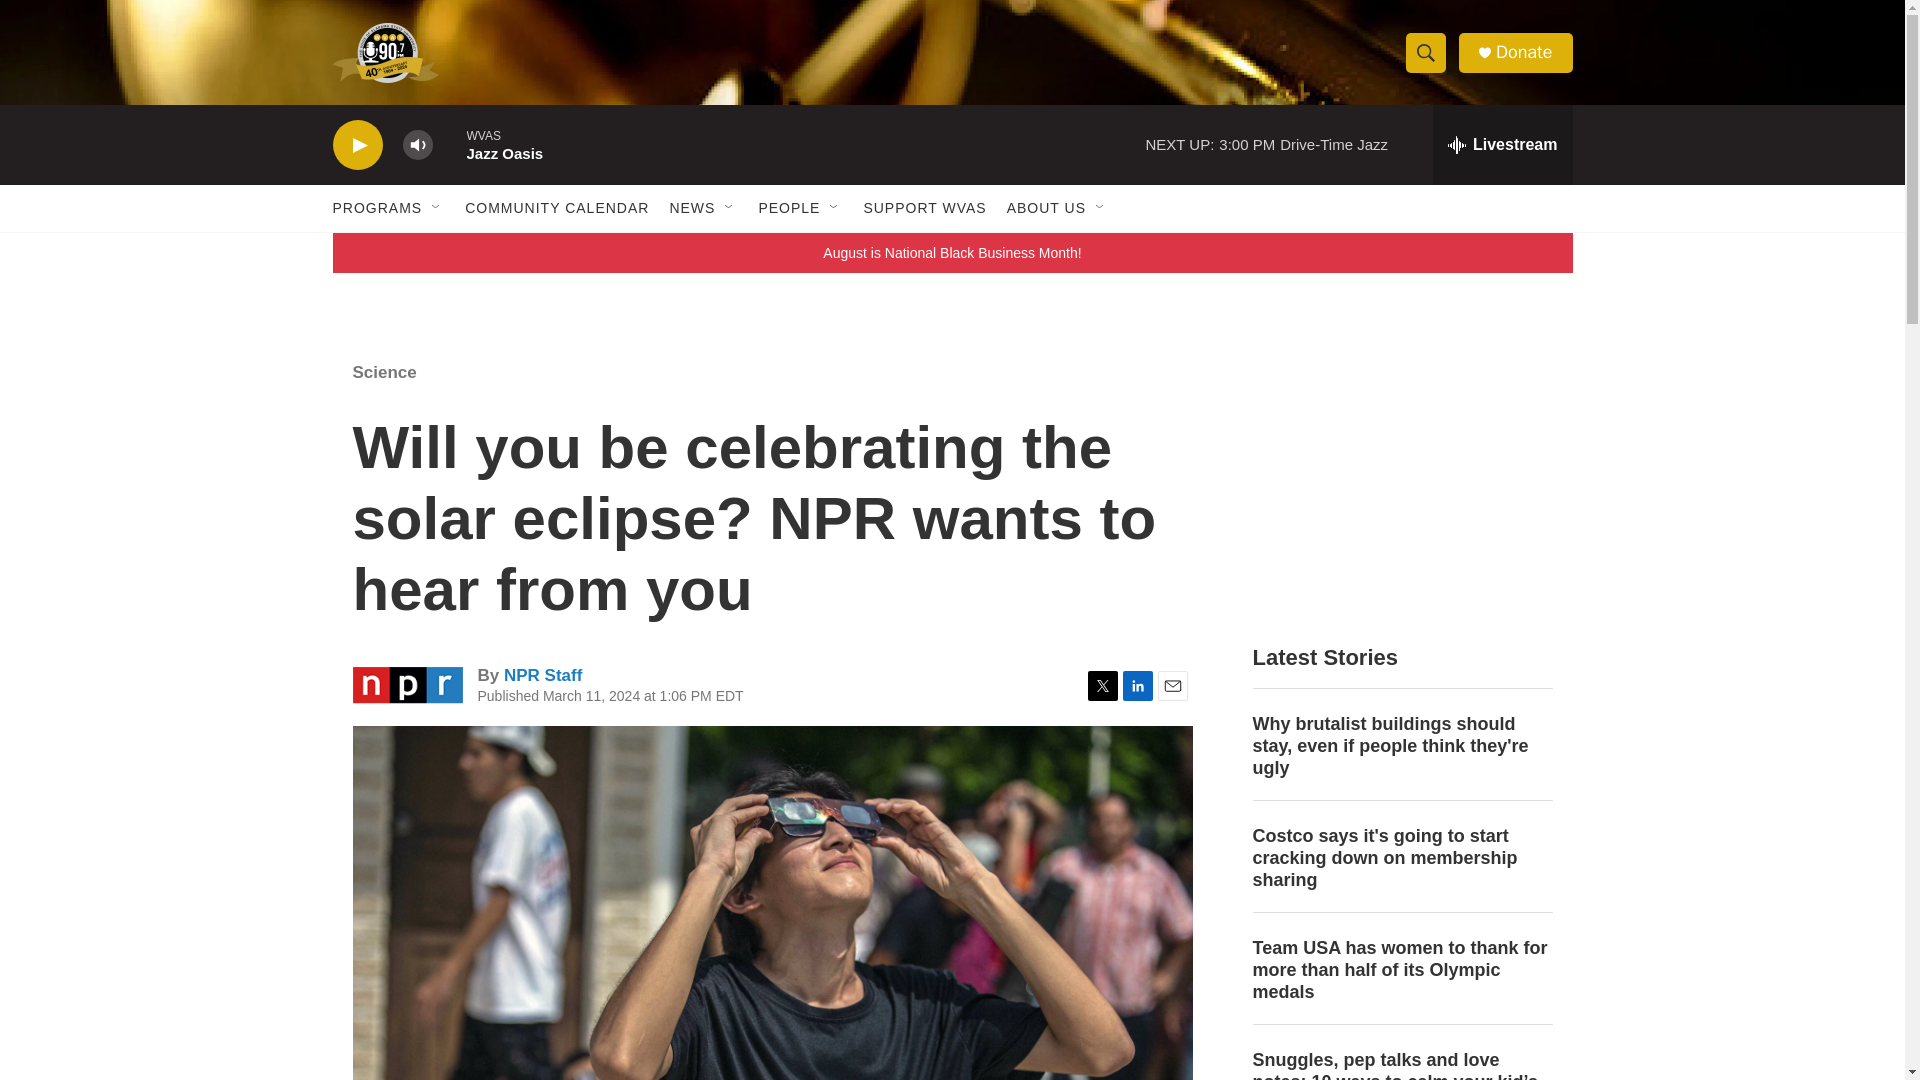  I want to click on Show Search, so click(1425, 52).